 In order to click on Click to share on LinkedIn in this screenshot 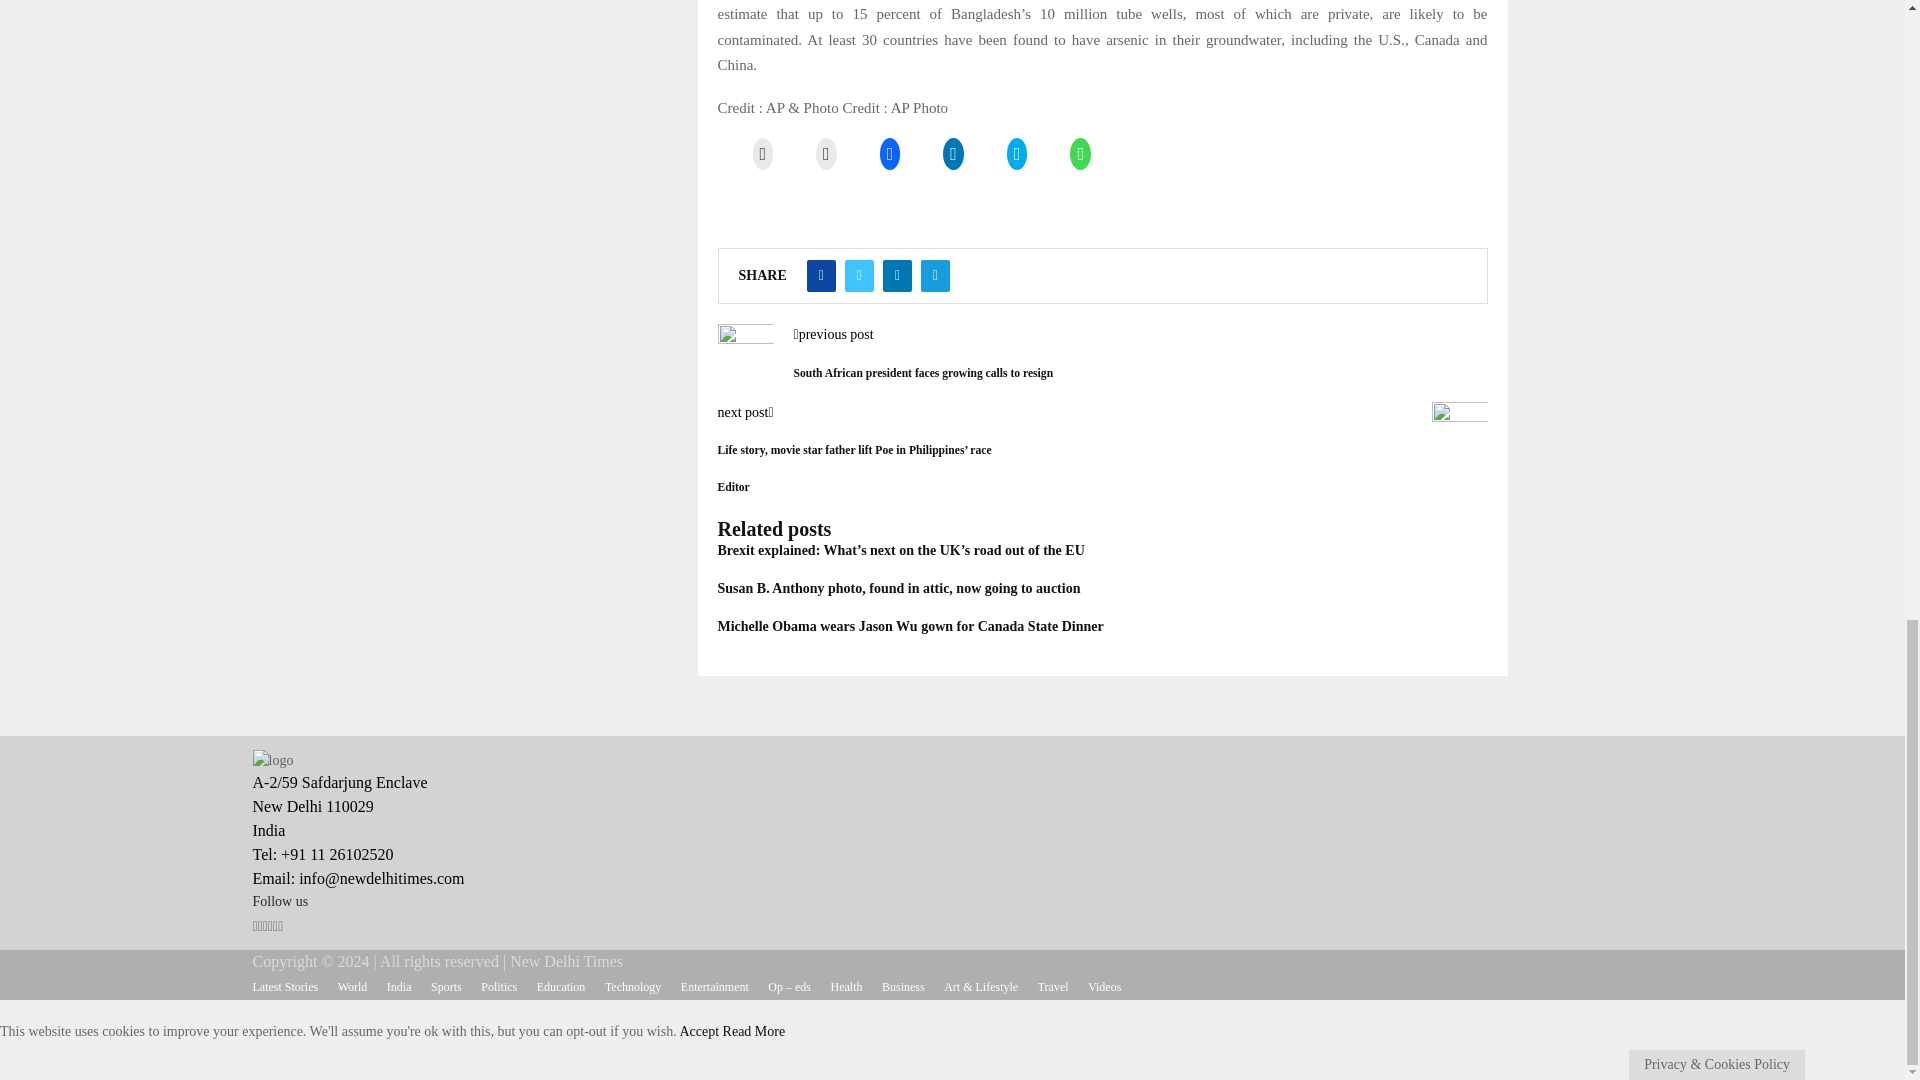, I will do `click(952, 154)`.